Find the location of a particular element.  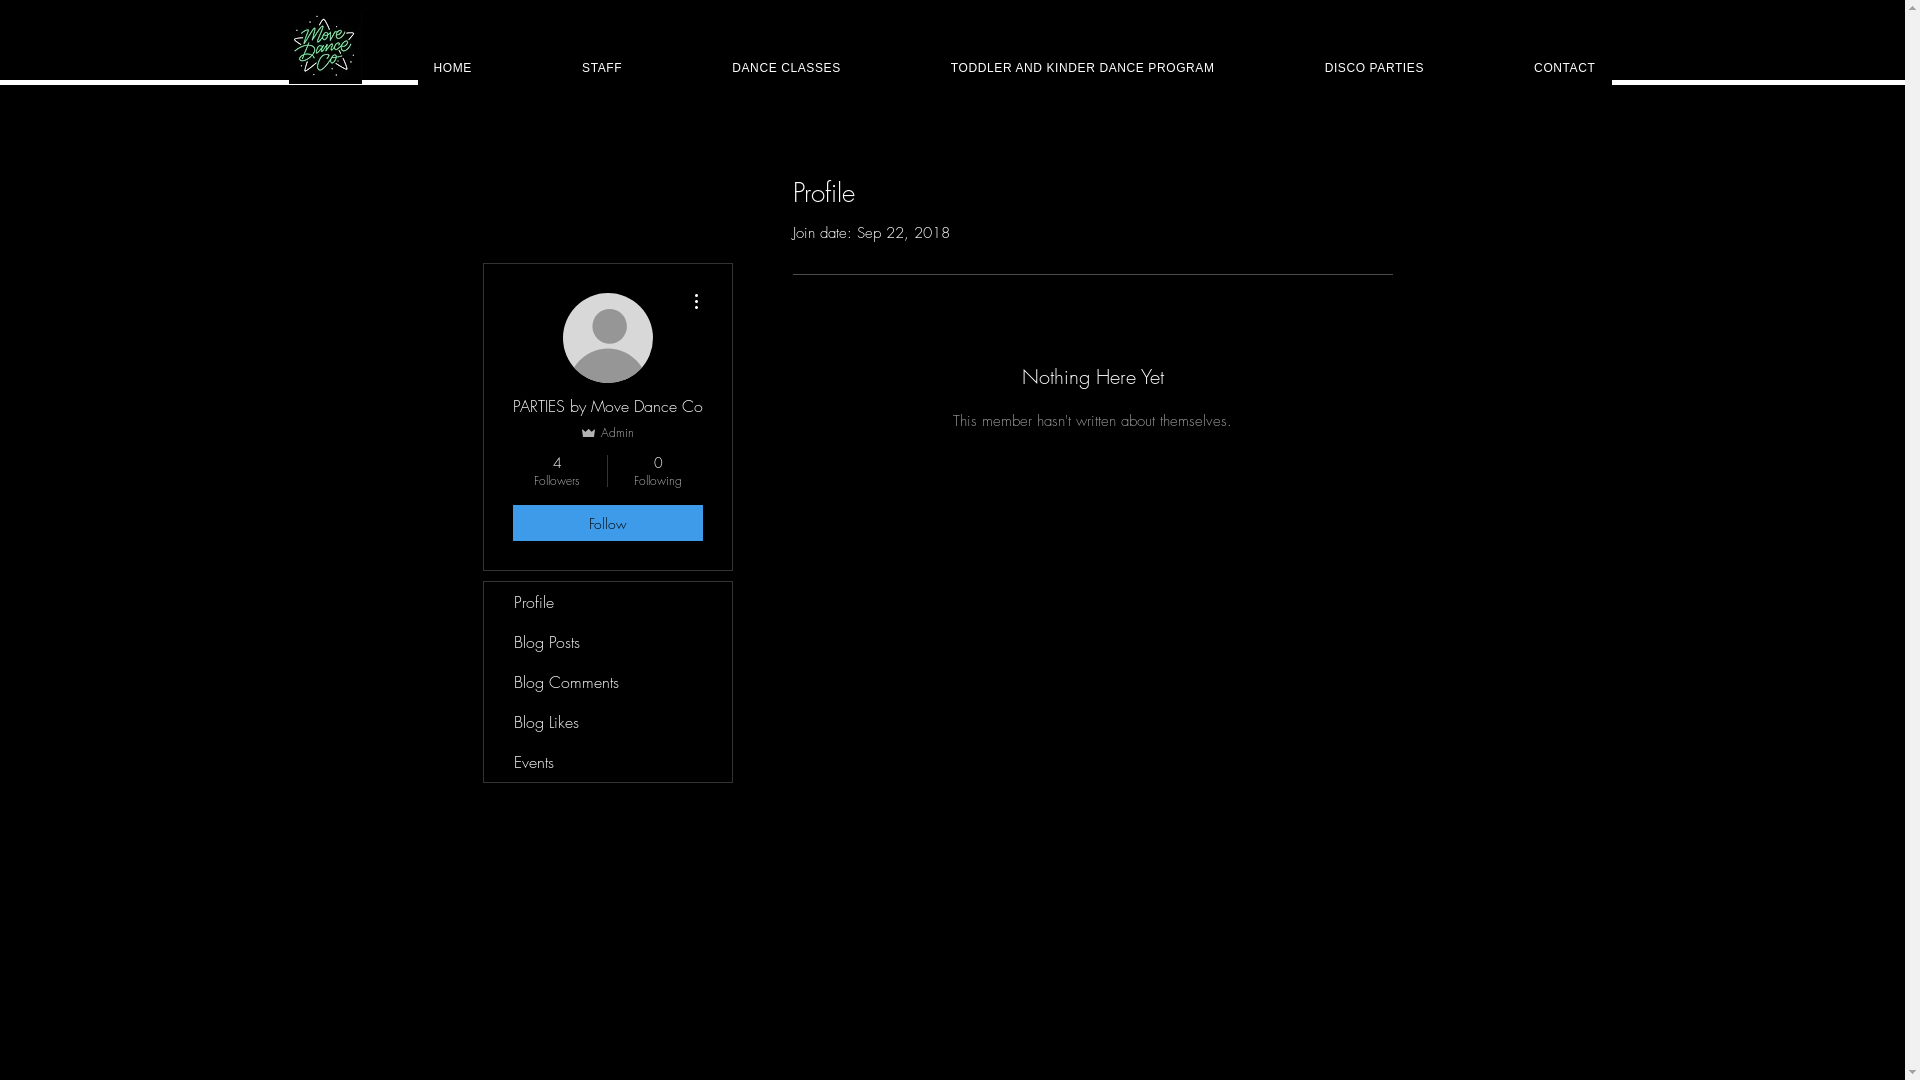

Blog Comments is located at coordinates (608, 682).